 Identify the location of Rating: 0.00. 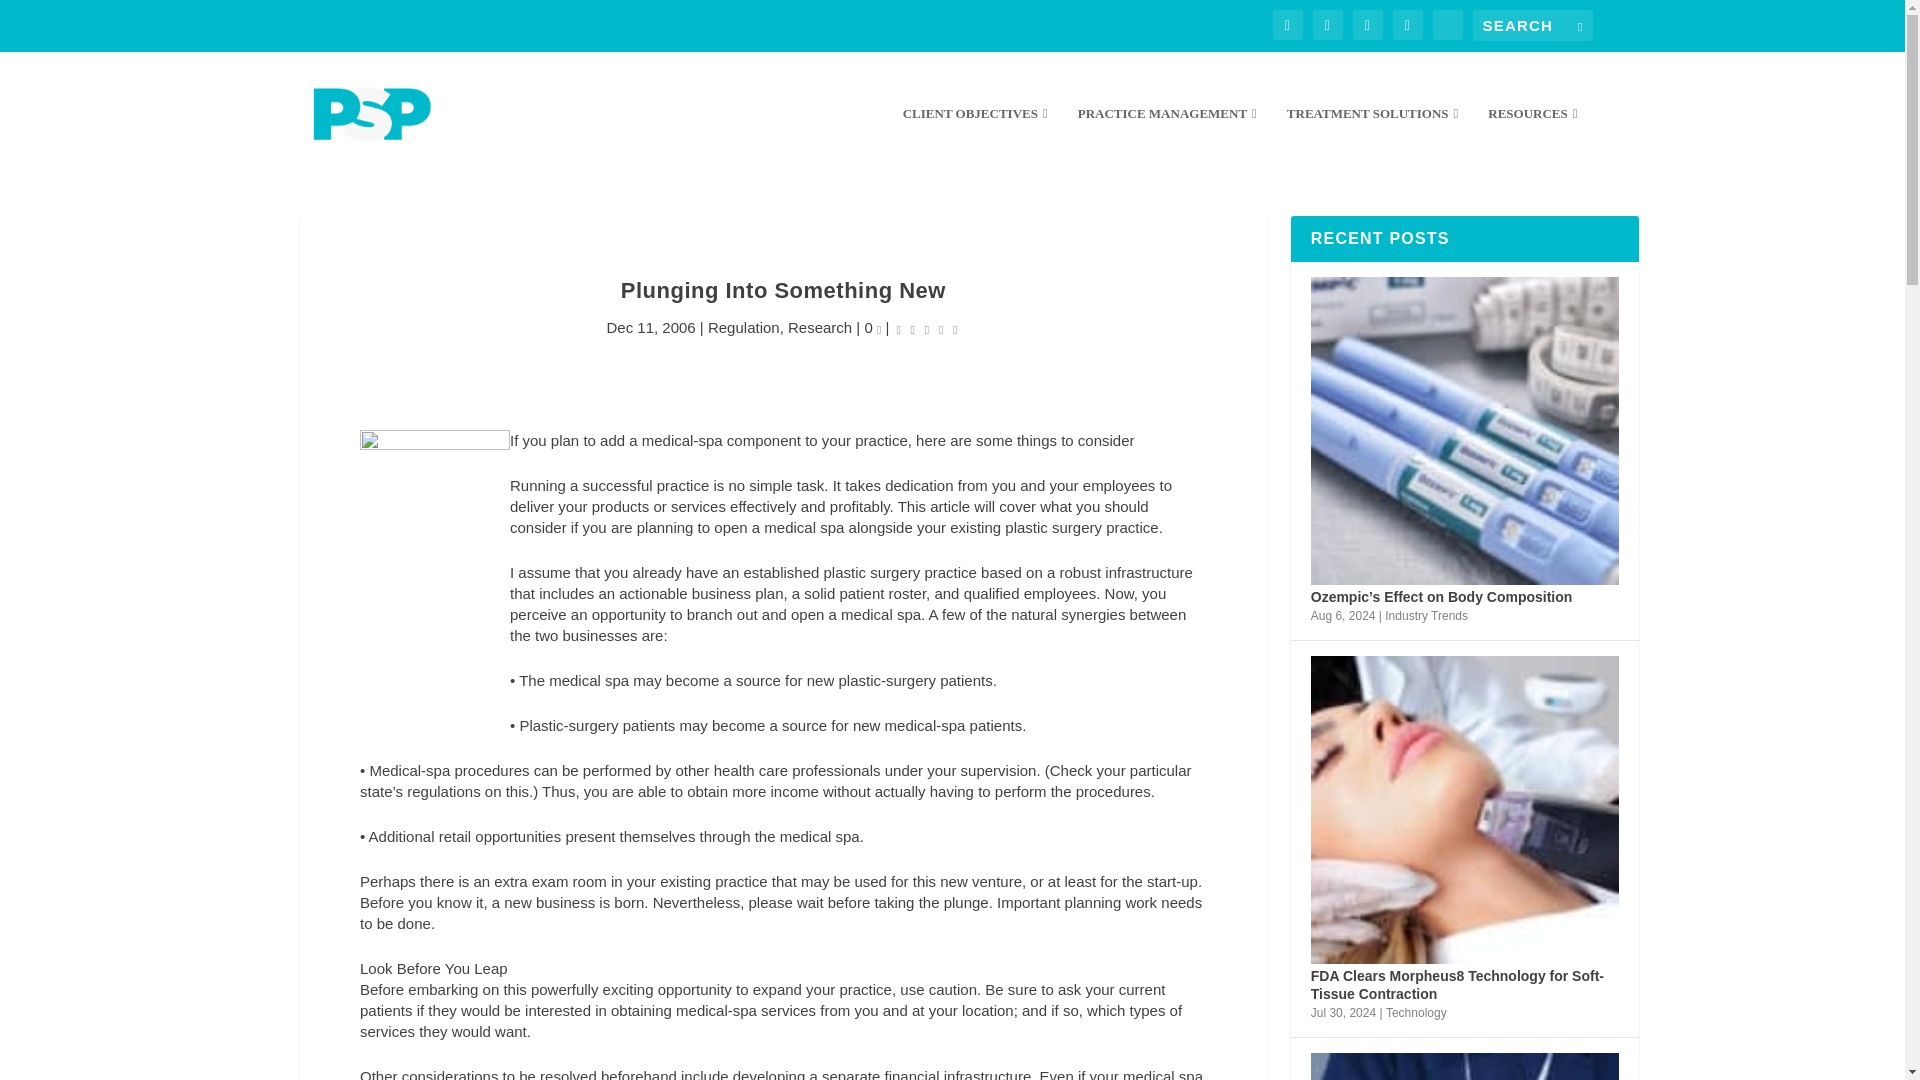
(928, 328).